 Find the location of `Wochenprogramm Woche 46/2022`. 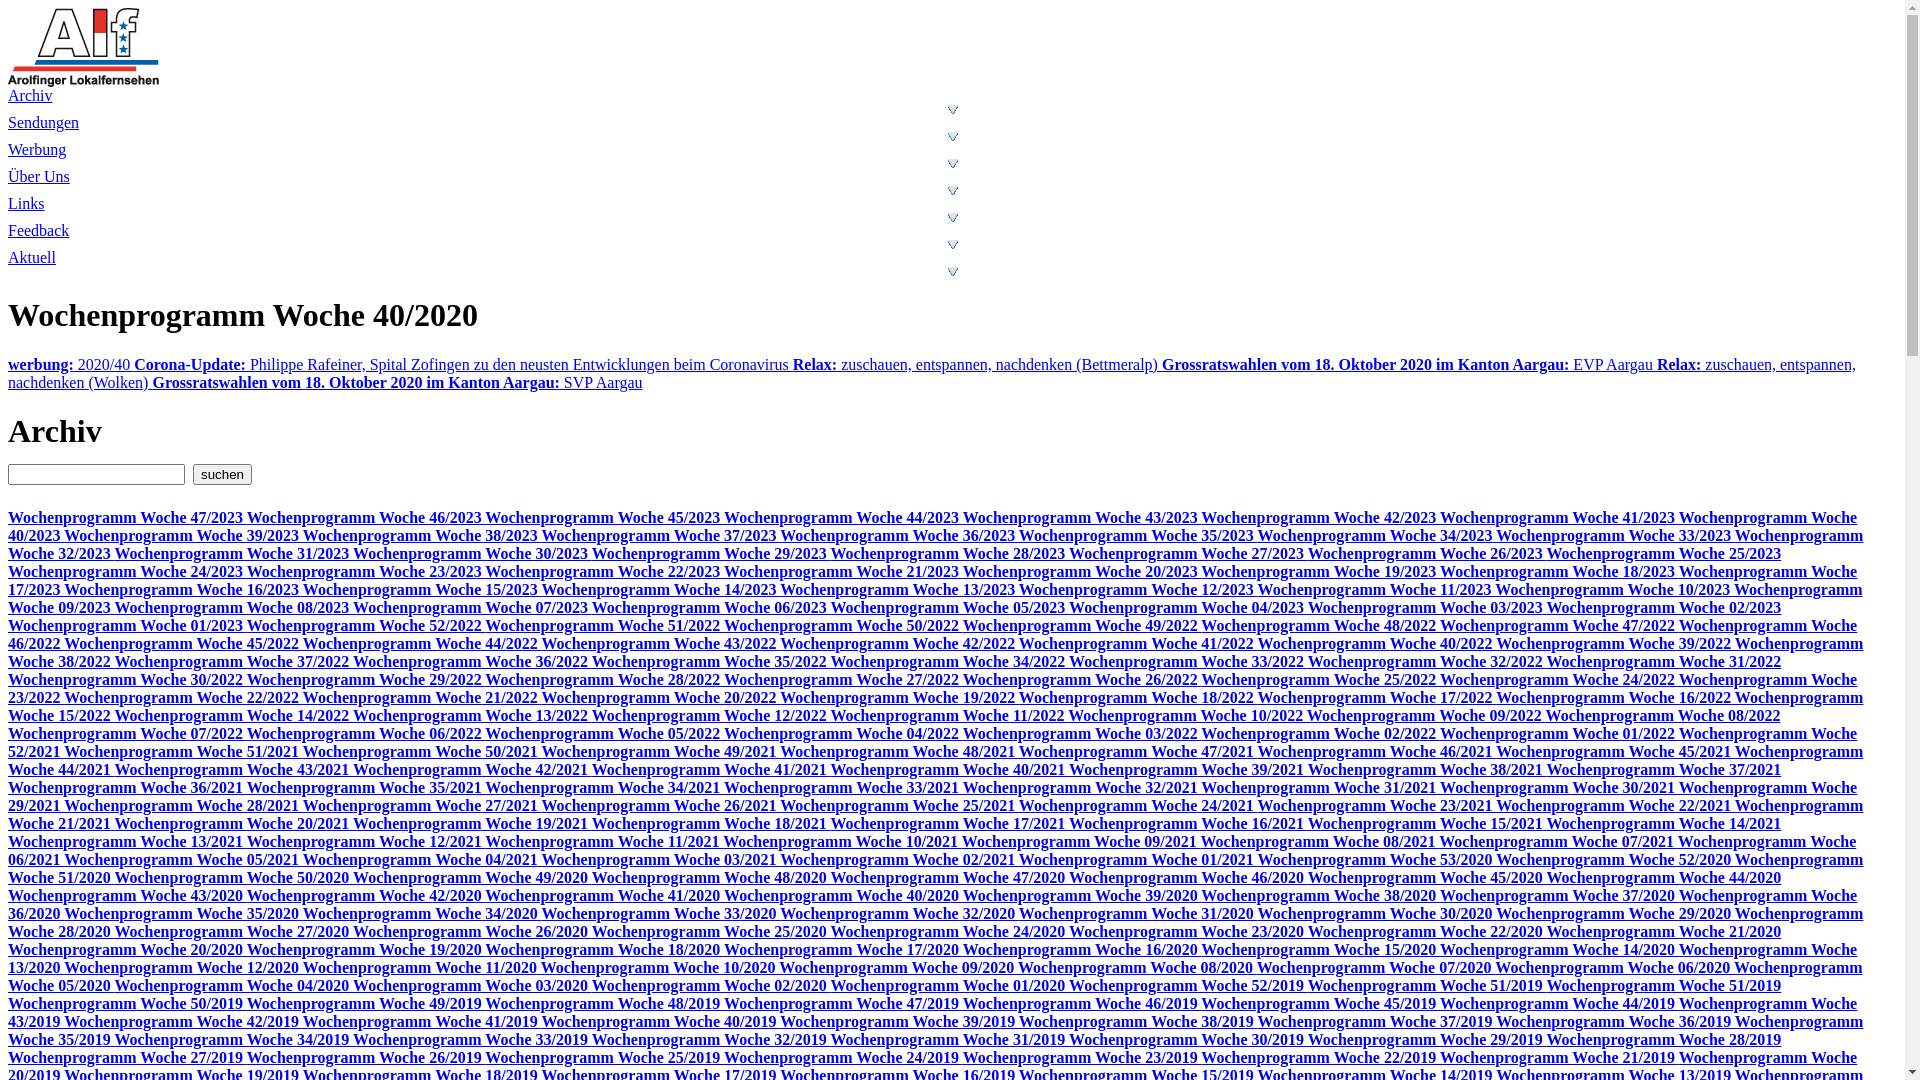

Wochenprogramm Woche 46/2022 is located at coordinates (932, 634).